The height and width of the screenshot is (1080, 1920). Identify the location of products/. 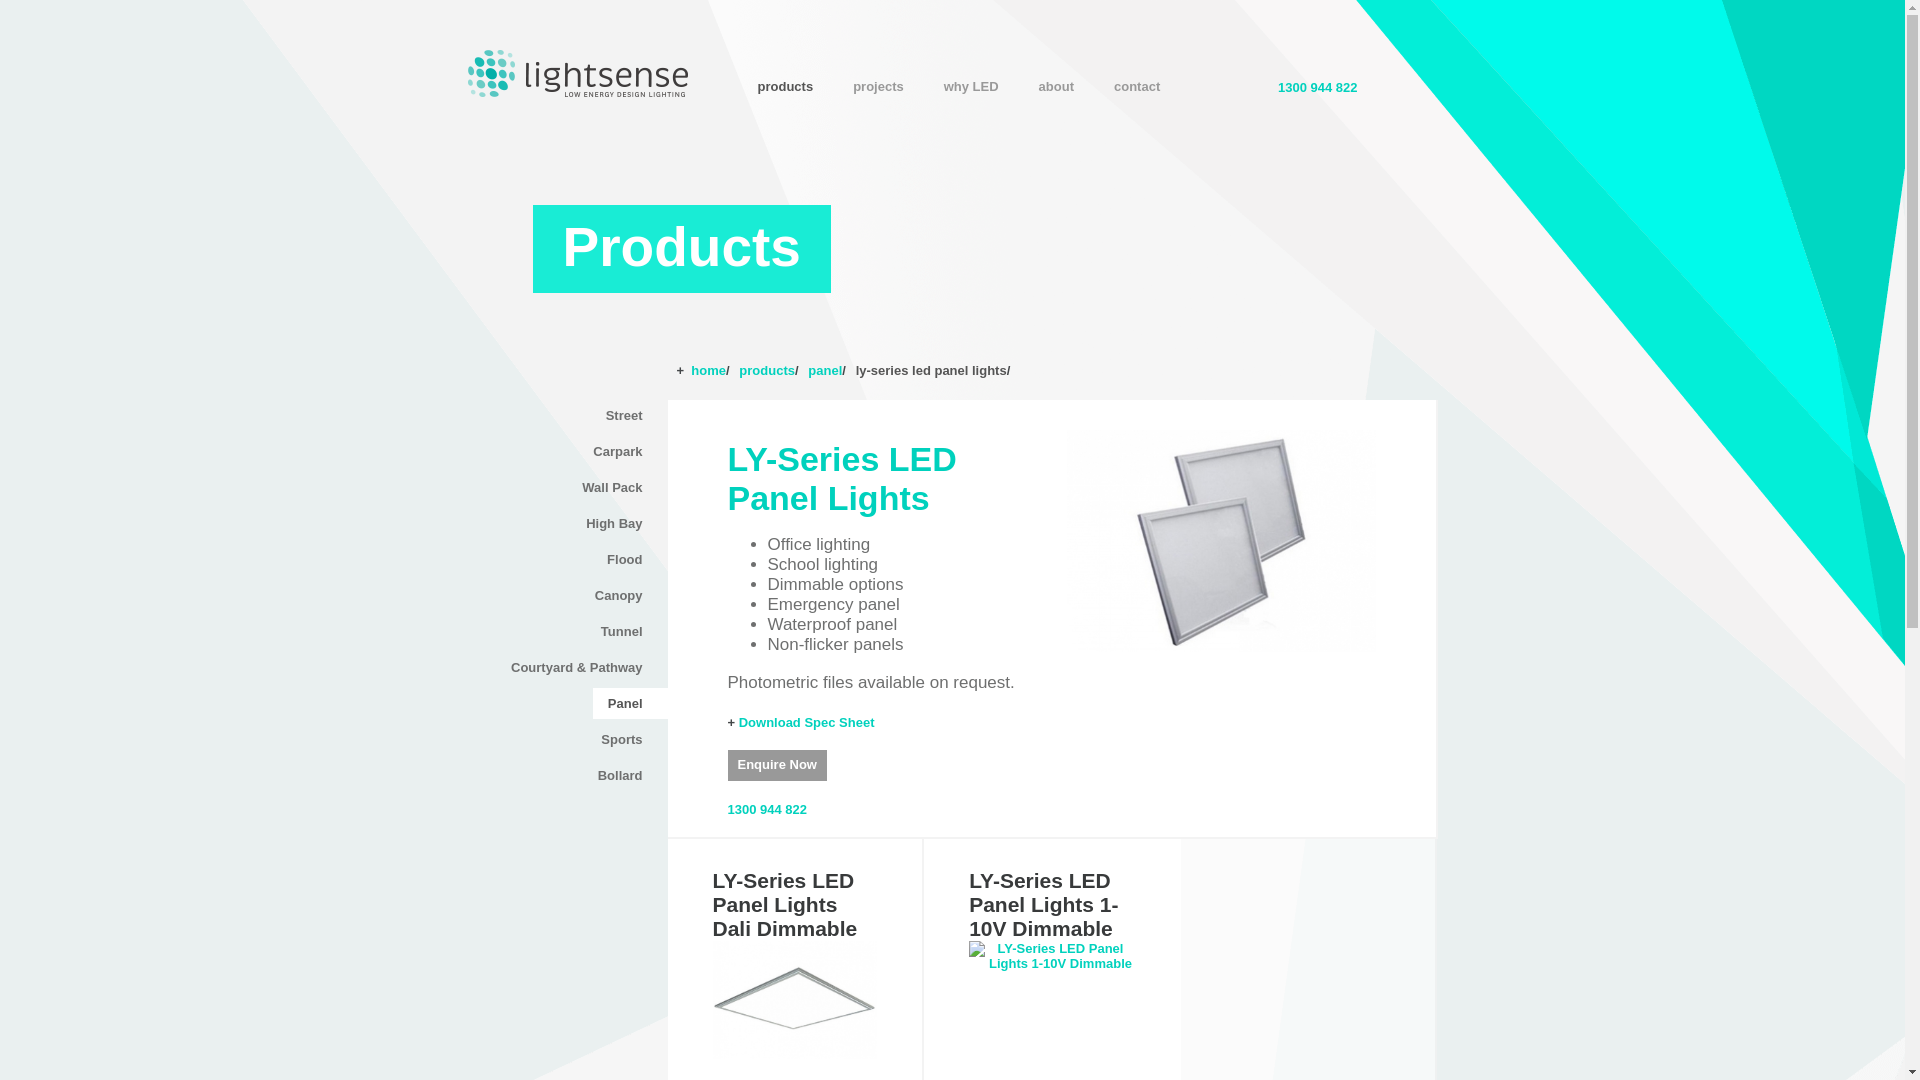
(768, 370).